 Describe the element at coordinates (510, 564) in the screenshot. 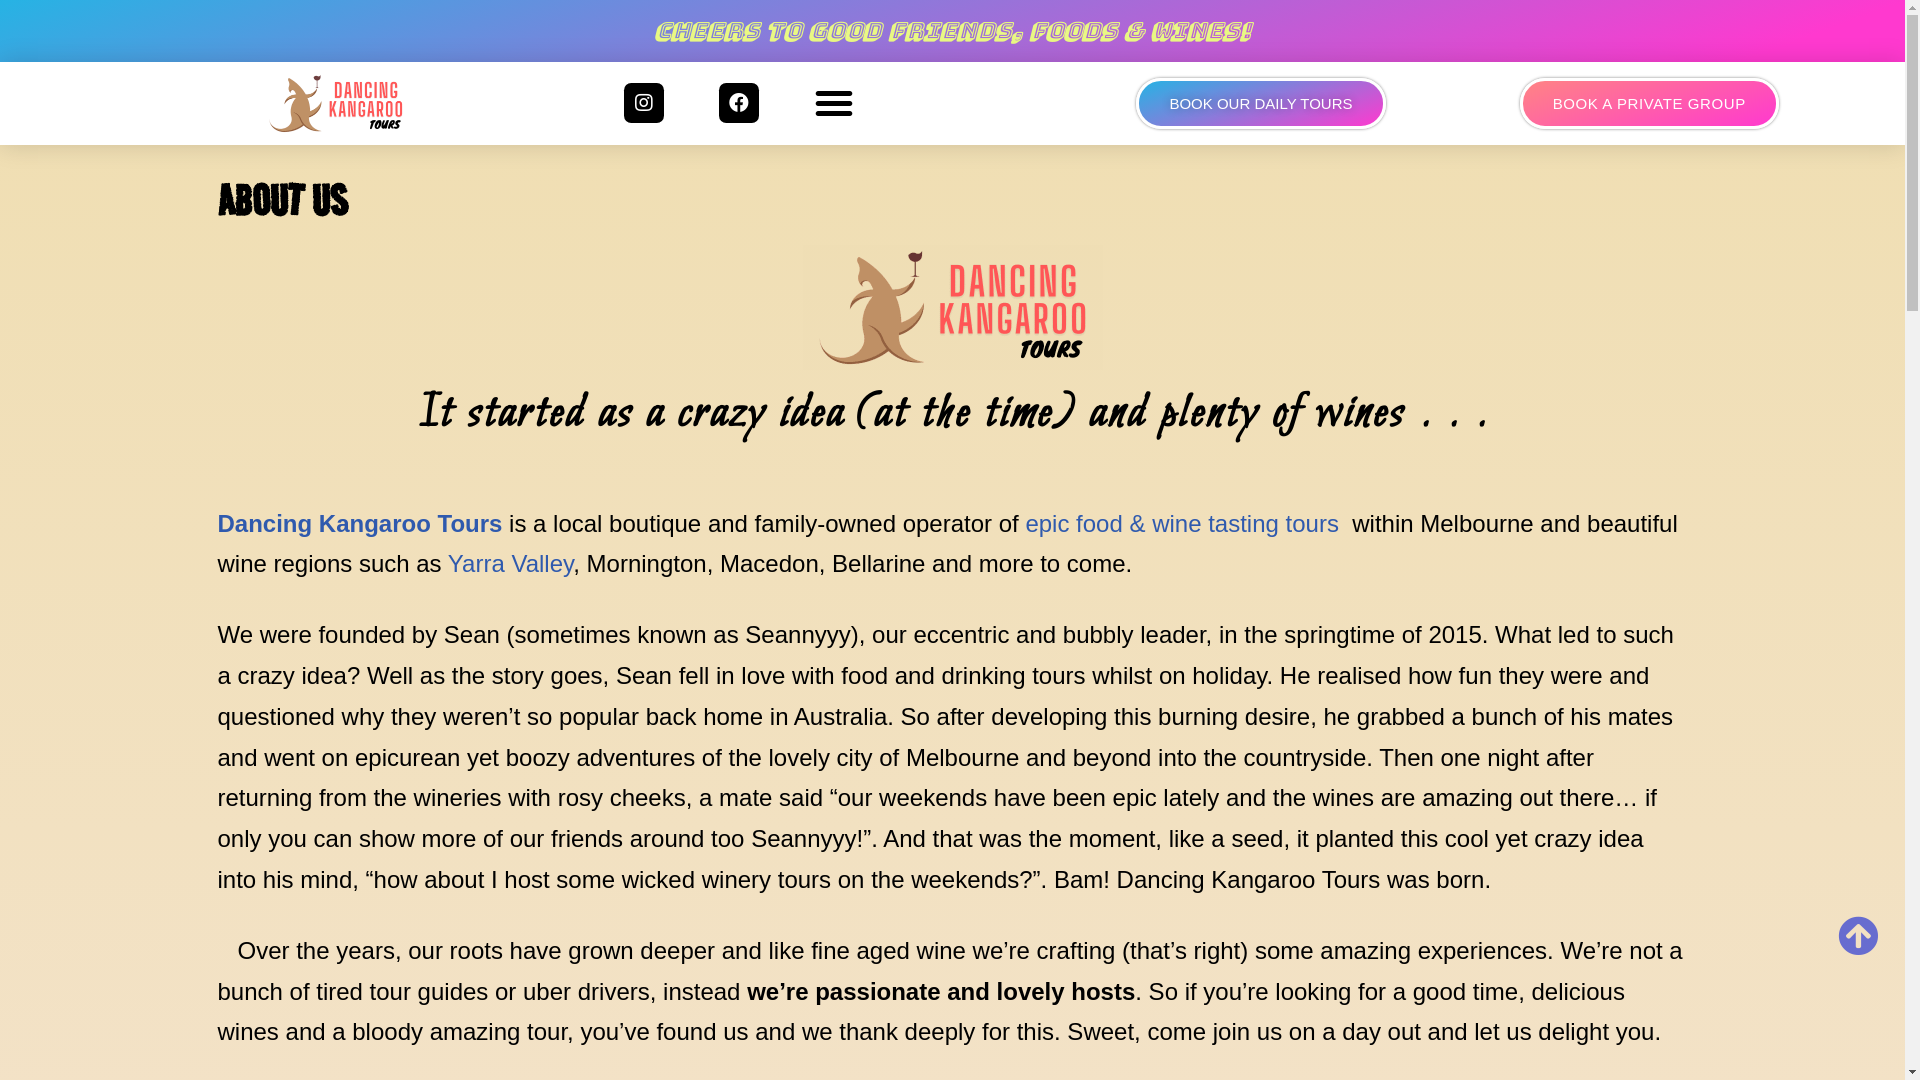

I see `Yarra Valley` at that location.